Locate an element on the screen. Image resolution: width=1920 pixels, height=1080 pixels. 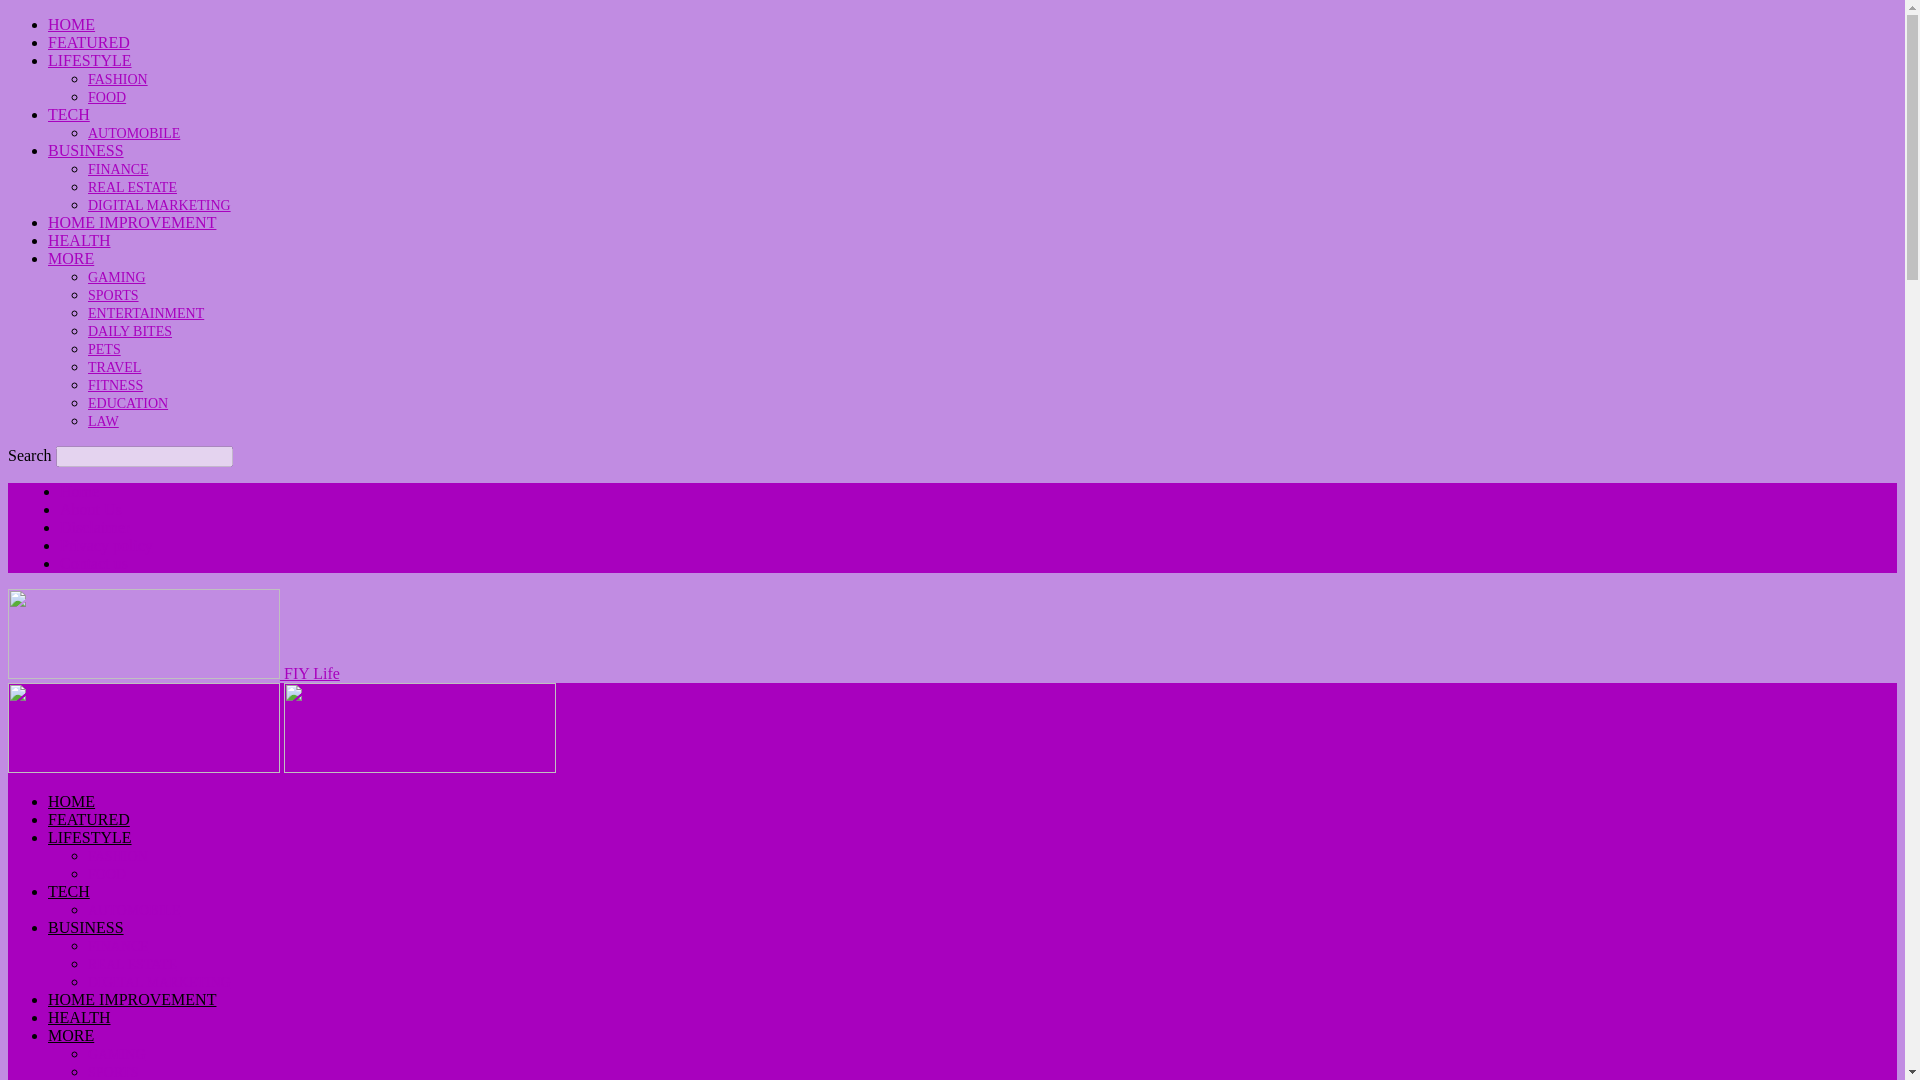
HOME is located at coordinates (71, 24).